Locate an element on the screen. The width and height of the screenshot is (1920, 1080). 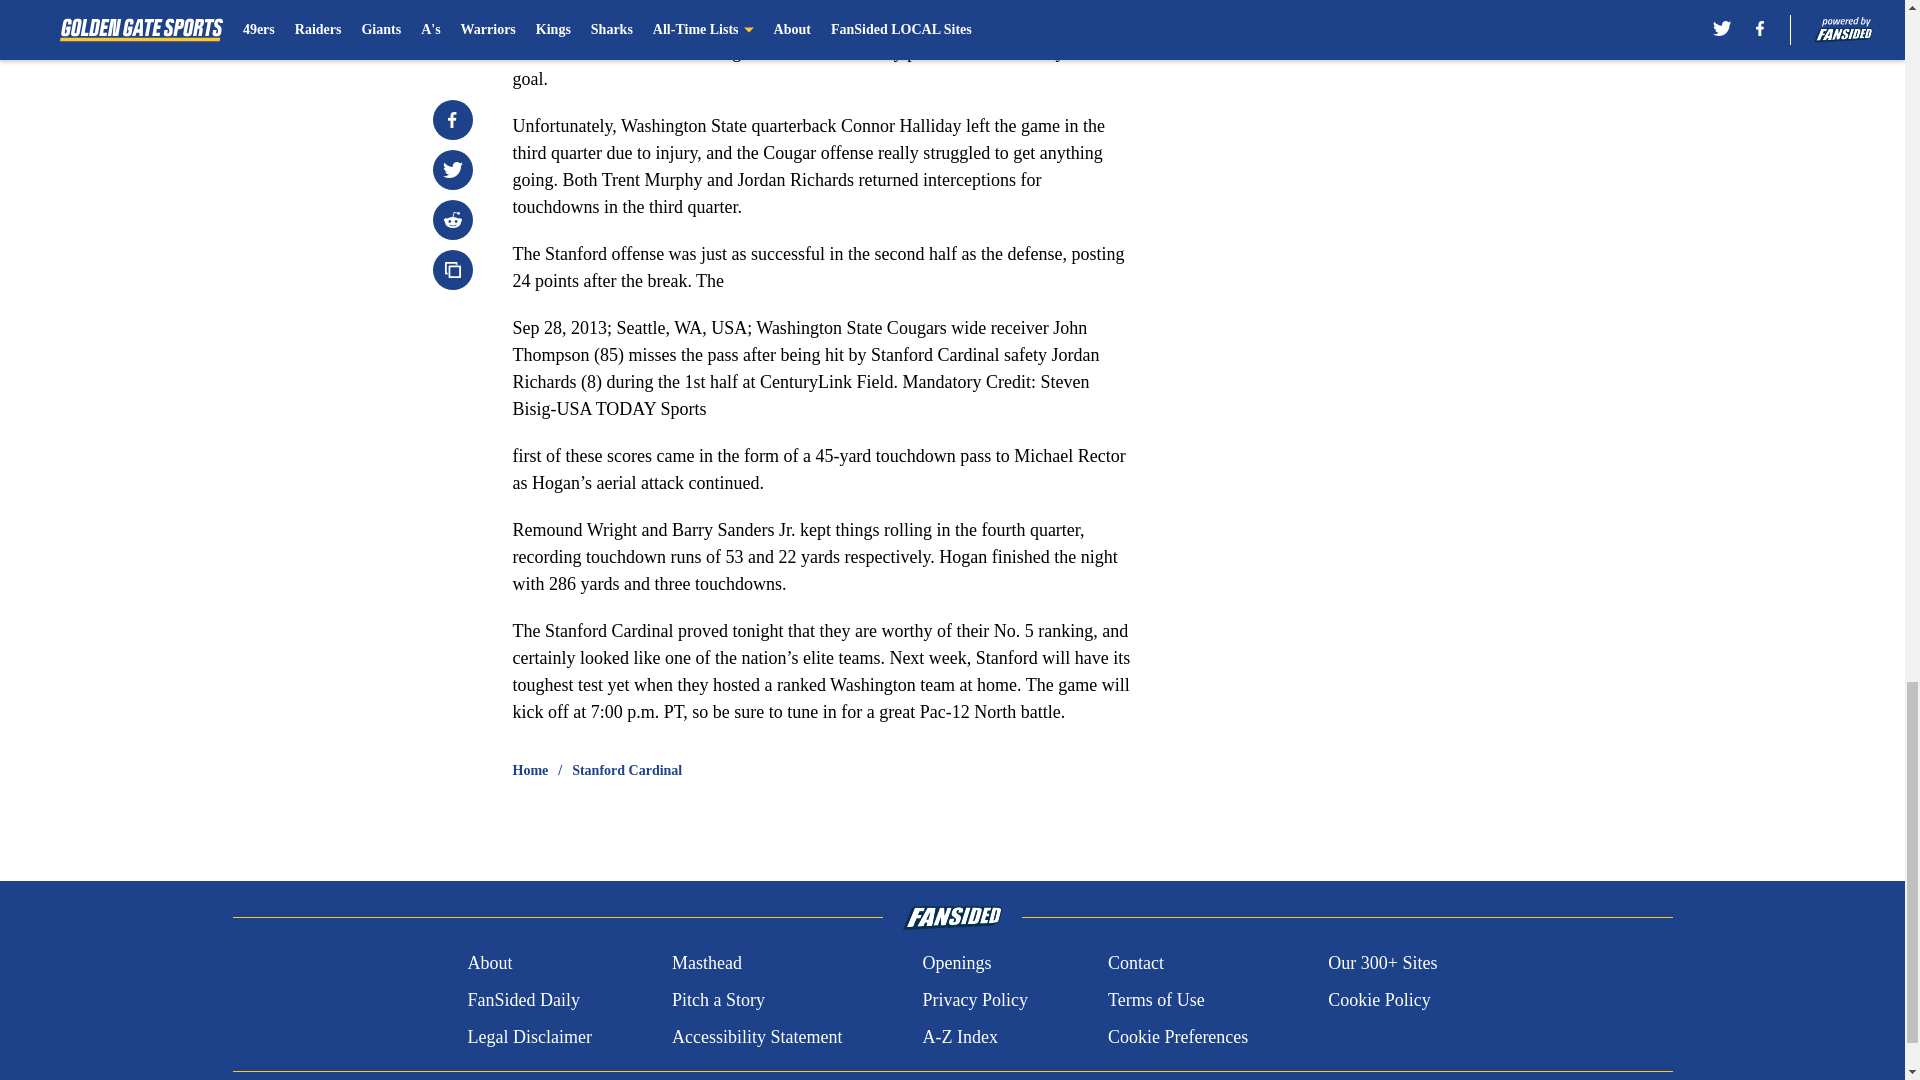
Cookie Policy is located at coordinates (1379, 1000).